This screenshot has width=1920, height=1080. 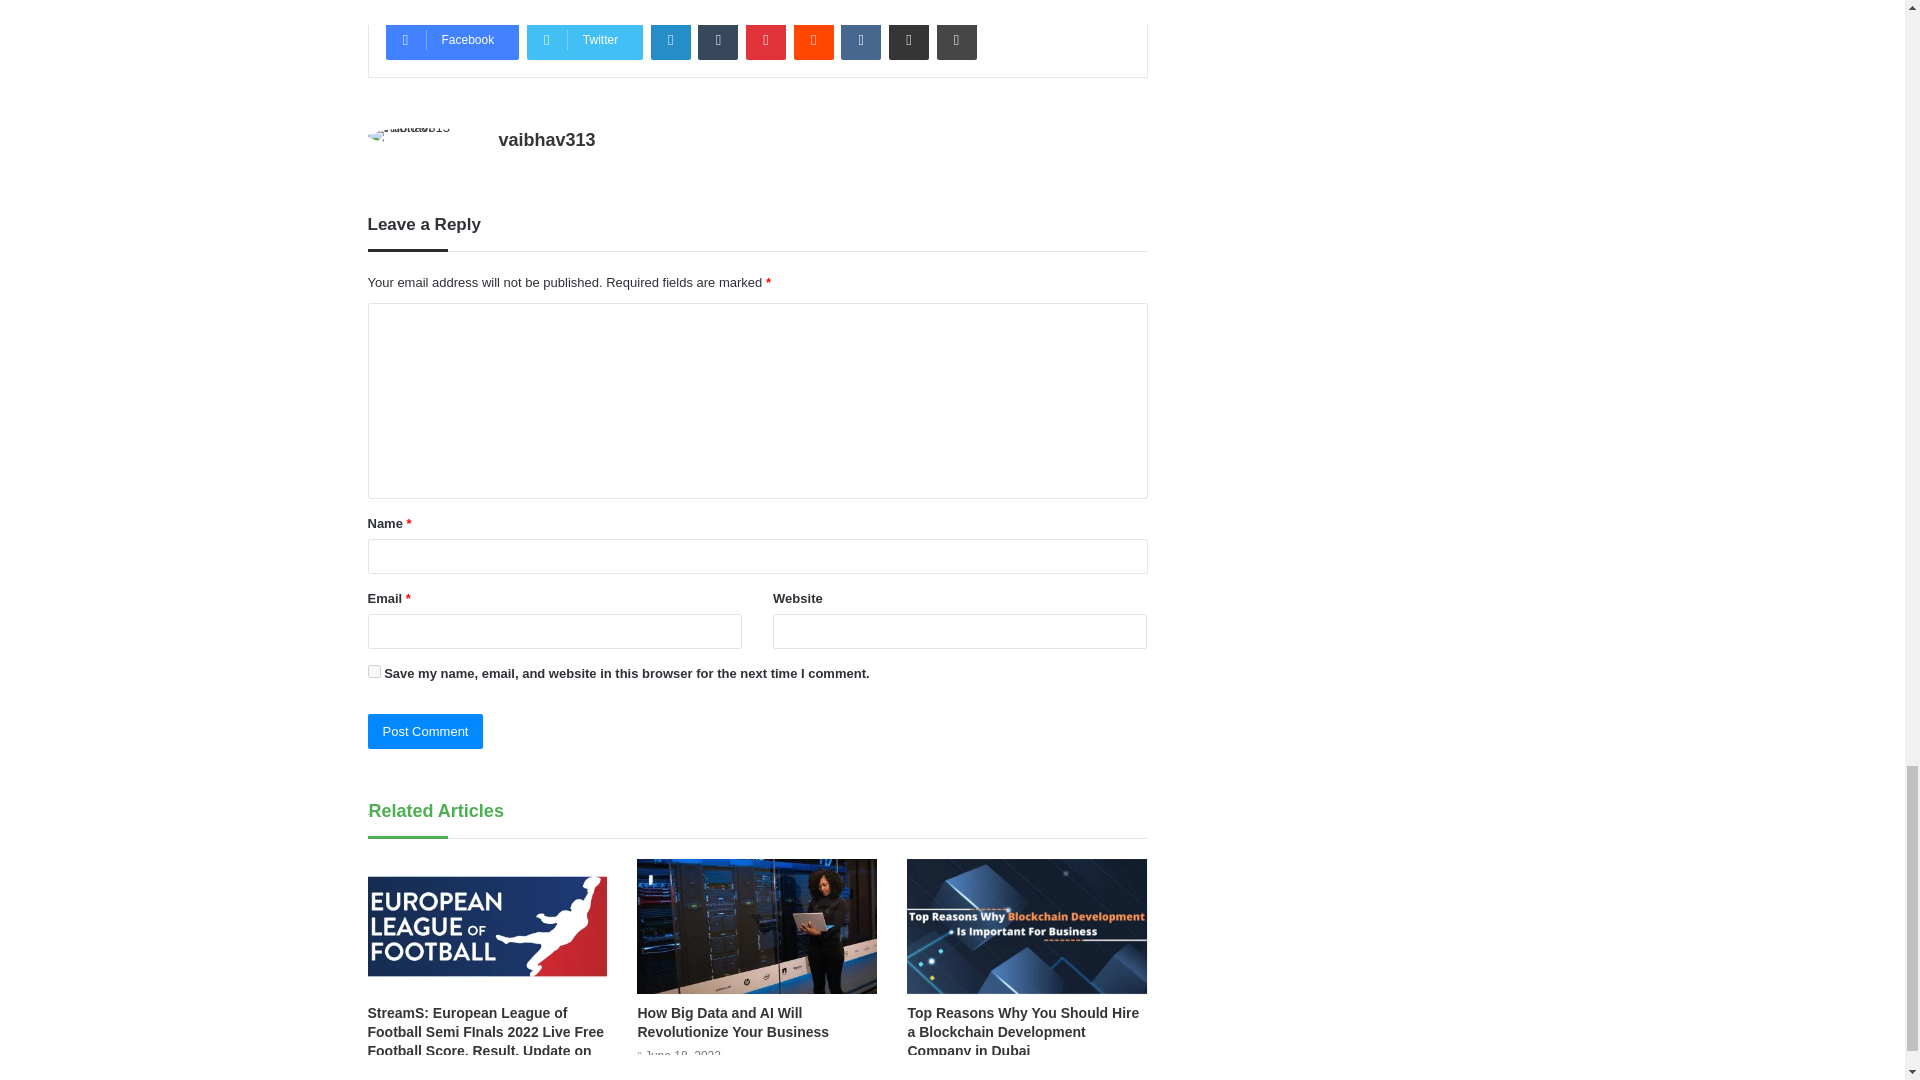 What do you see at coordinates (766, 40) in the screenshot?
I see `Pinterest` at bounding box center [766, 40].